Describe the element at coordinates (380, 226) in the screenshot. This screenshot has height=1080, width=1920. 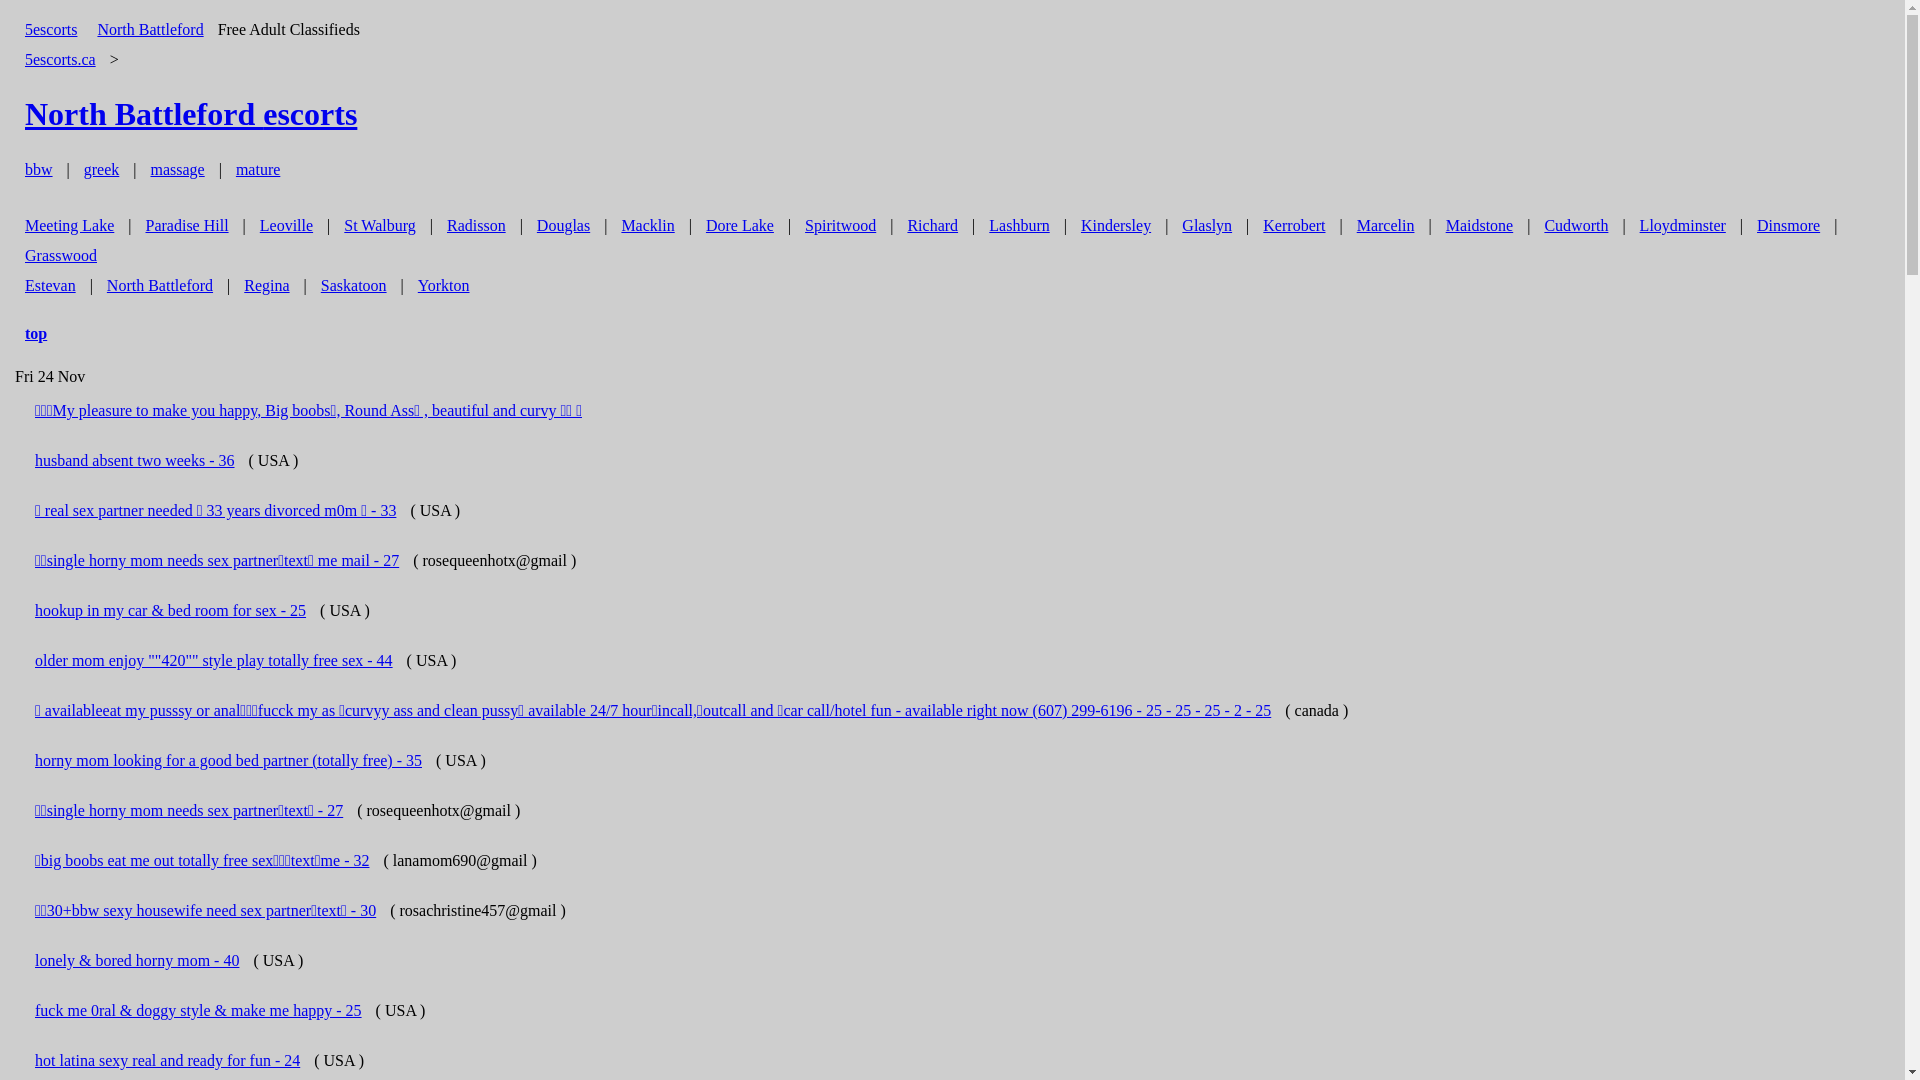
I see `St Walburg` at that location.